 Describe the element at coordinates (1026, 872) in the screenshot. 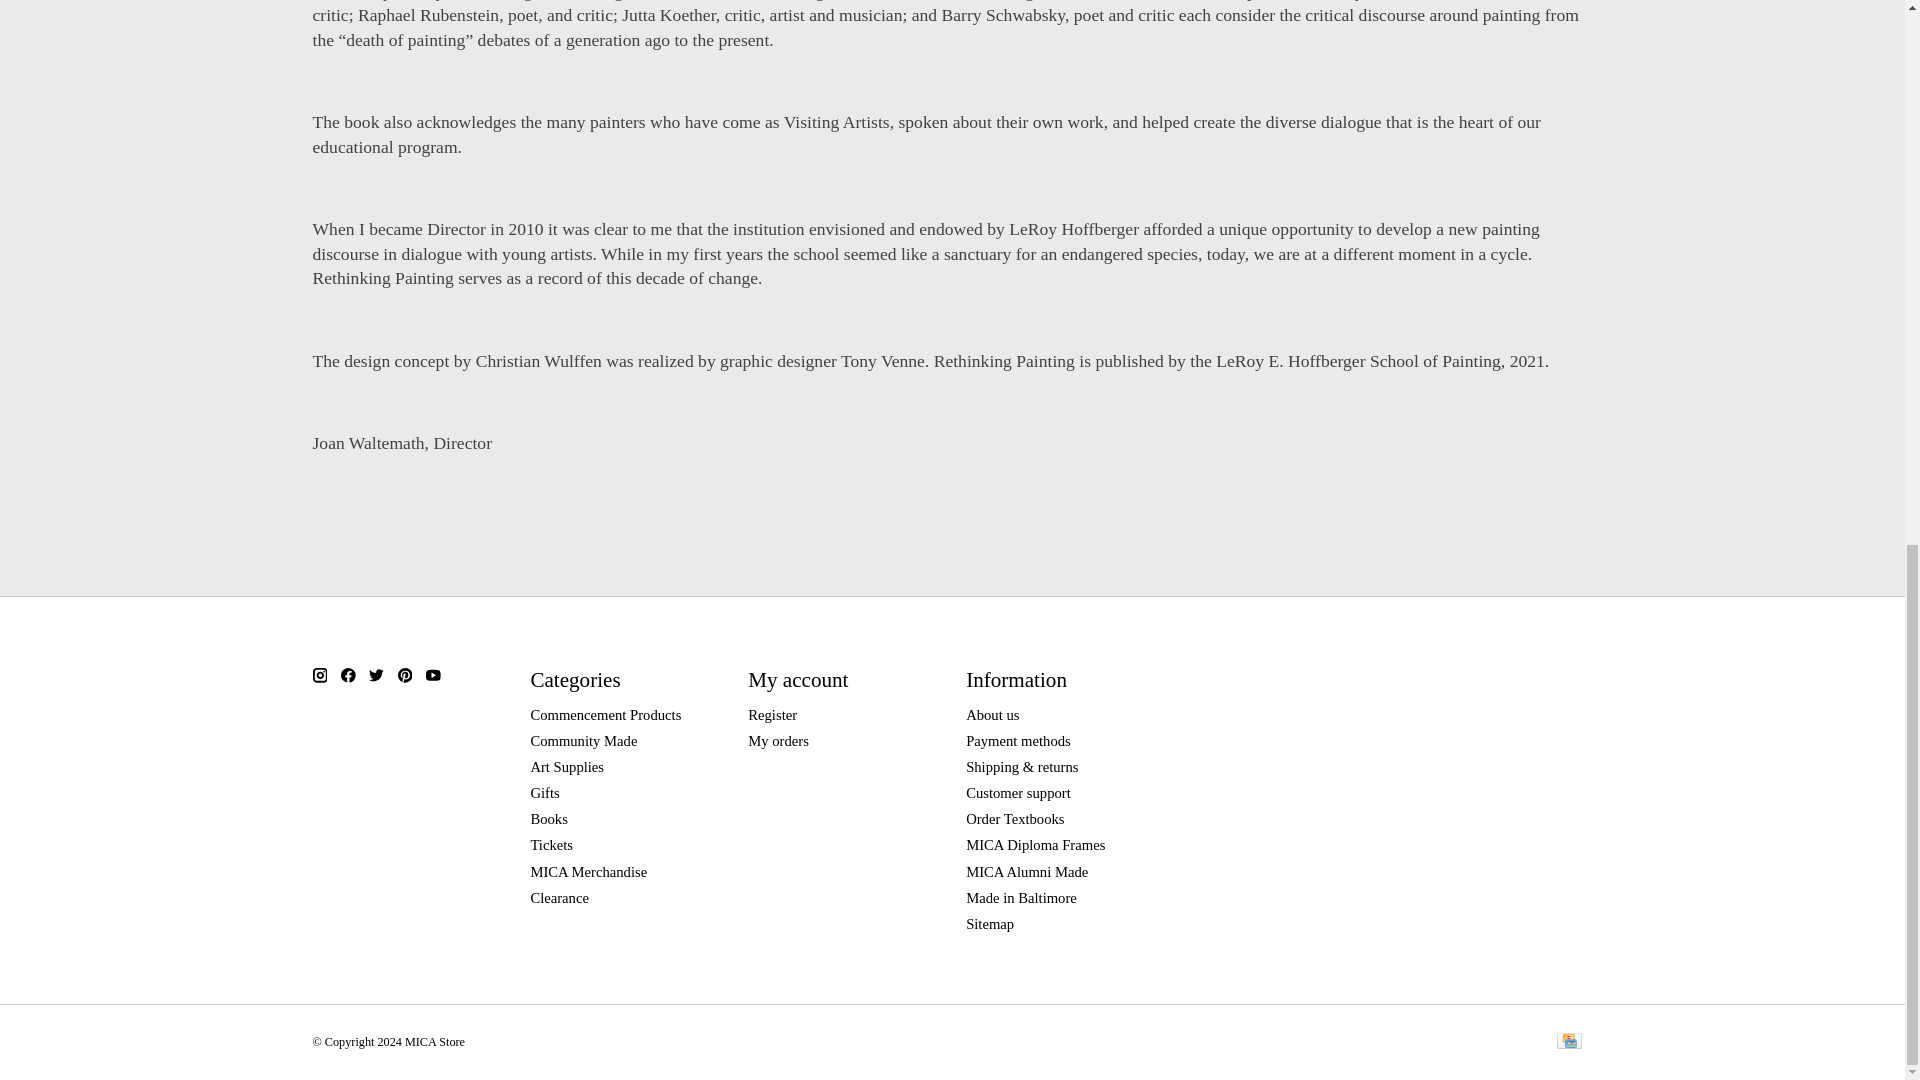

I see `MICA Alumni Made` at that location.